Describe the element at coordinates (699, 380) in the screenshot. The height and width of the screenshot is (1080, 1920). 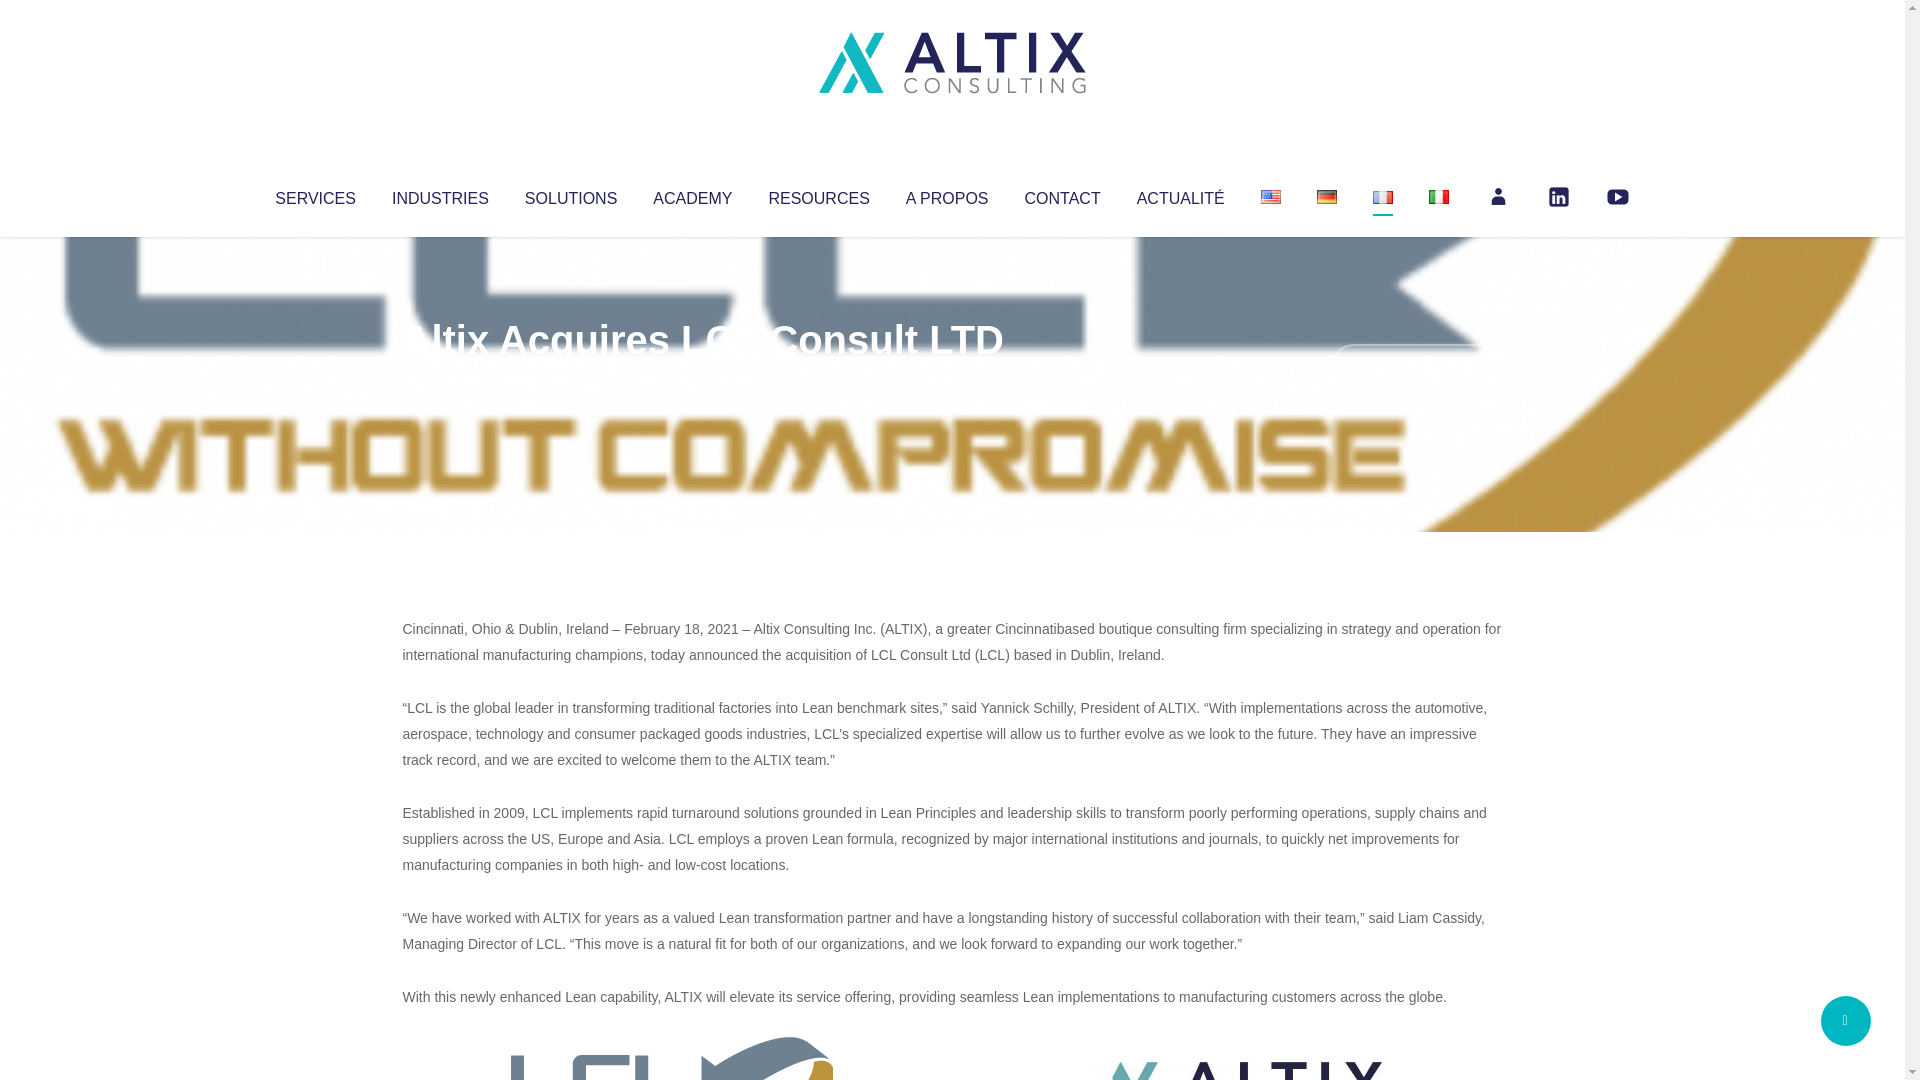
I see `Uncategorized` at that location.